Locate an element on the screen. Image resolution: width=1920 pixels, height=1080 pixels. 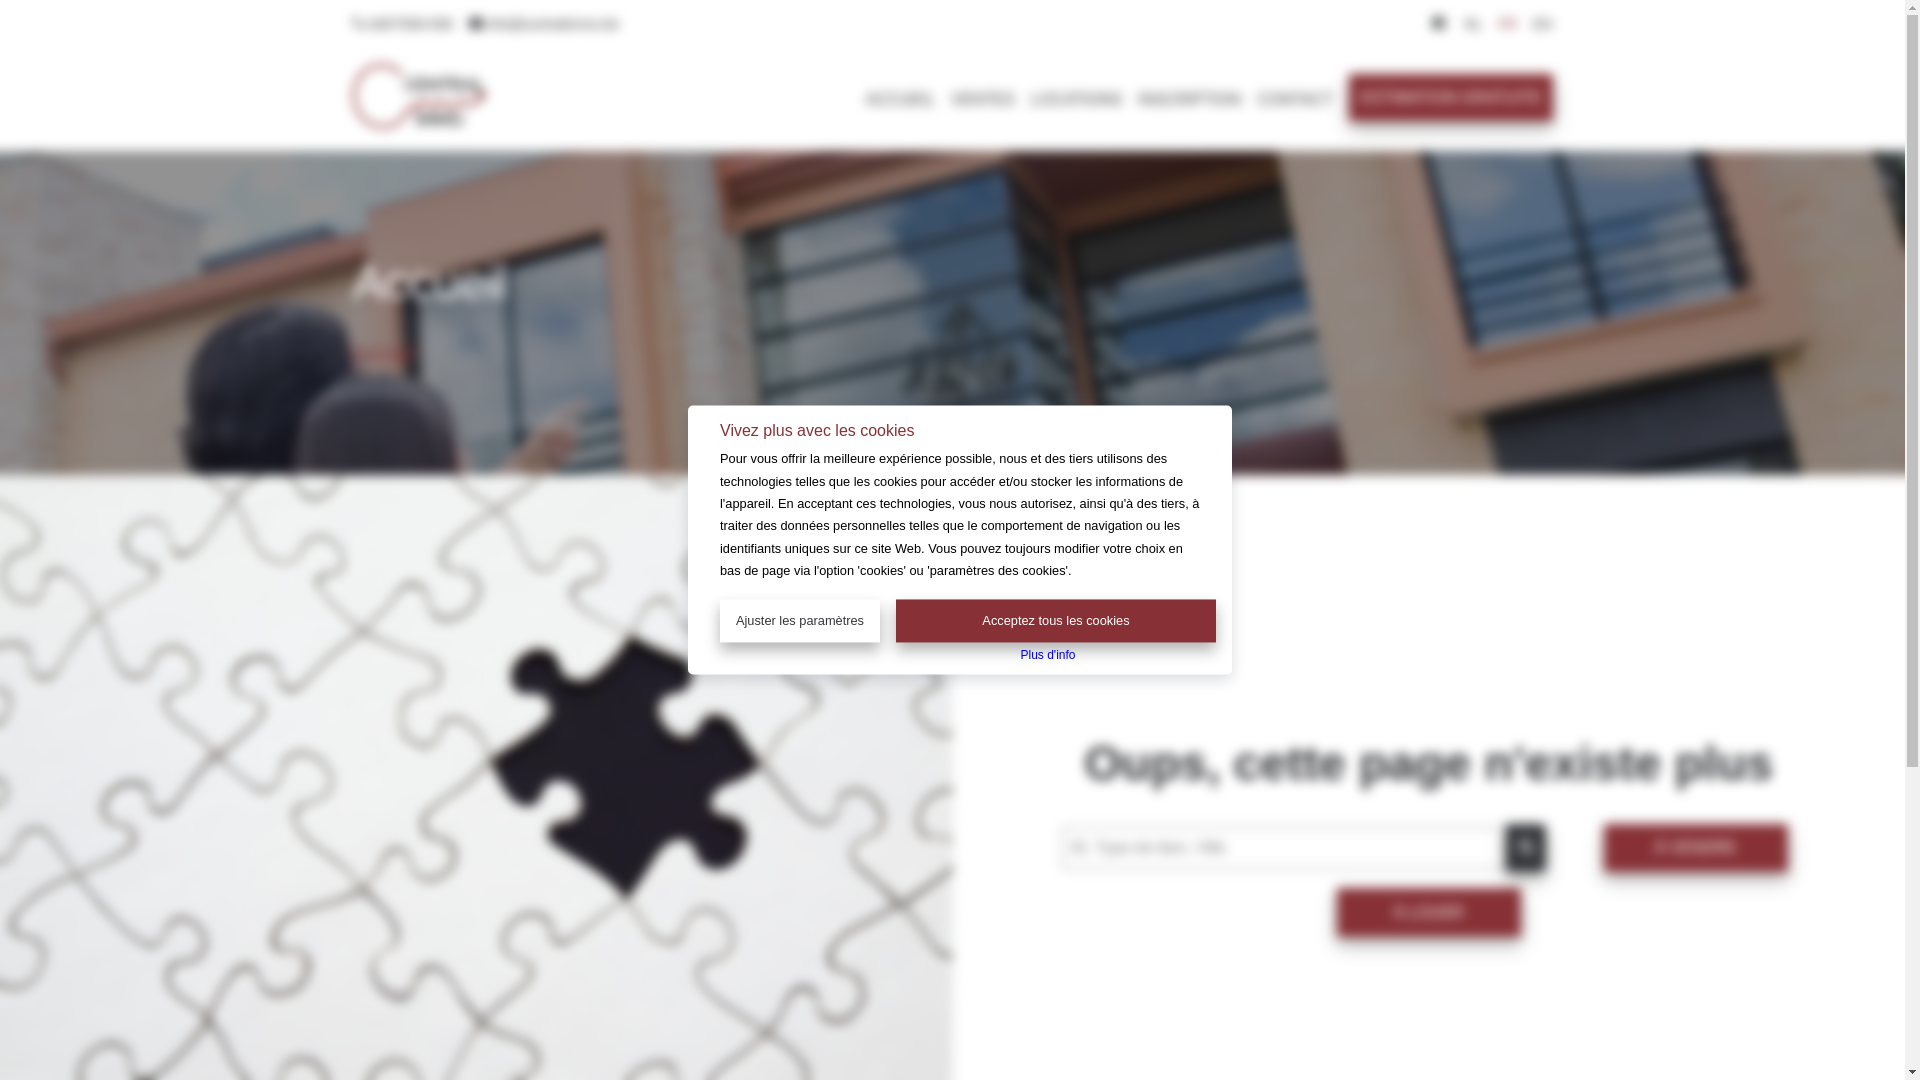
FR is located at coordinates (1508, 24).